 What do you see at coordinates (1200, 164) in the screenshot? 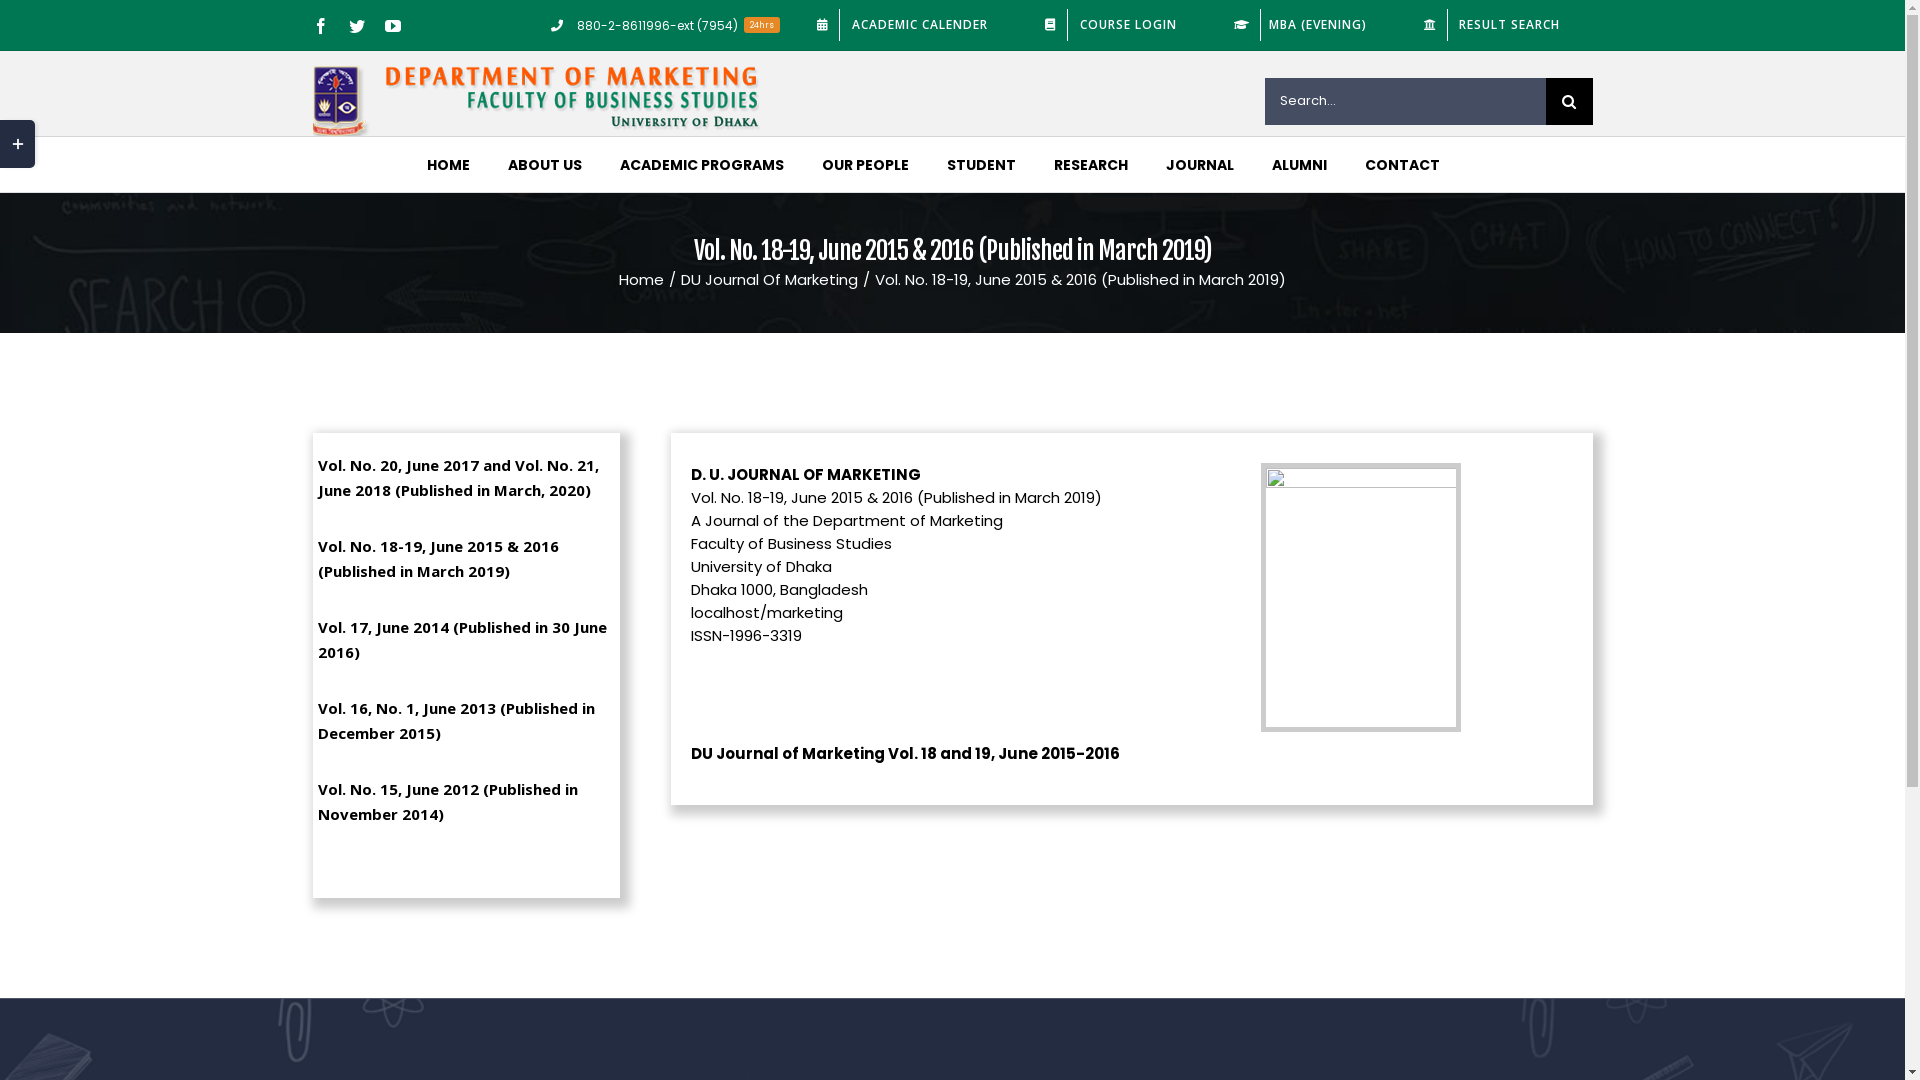
I see `JOURNAL` at bounding box center [1200, 164].